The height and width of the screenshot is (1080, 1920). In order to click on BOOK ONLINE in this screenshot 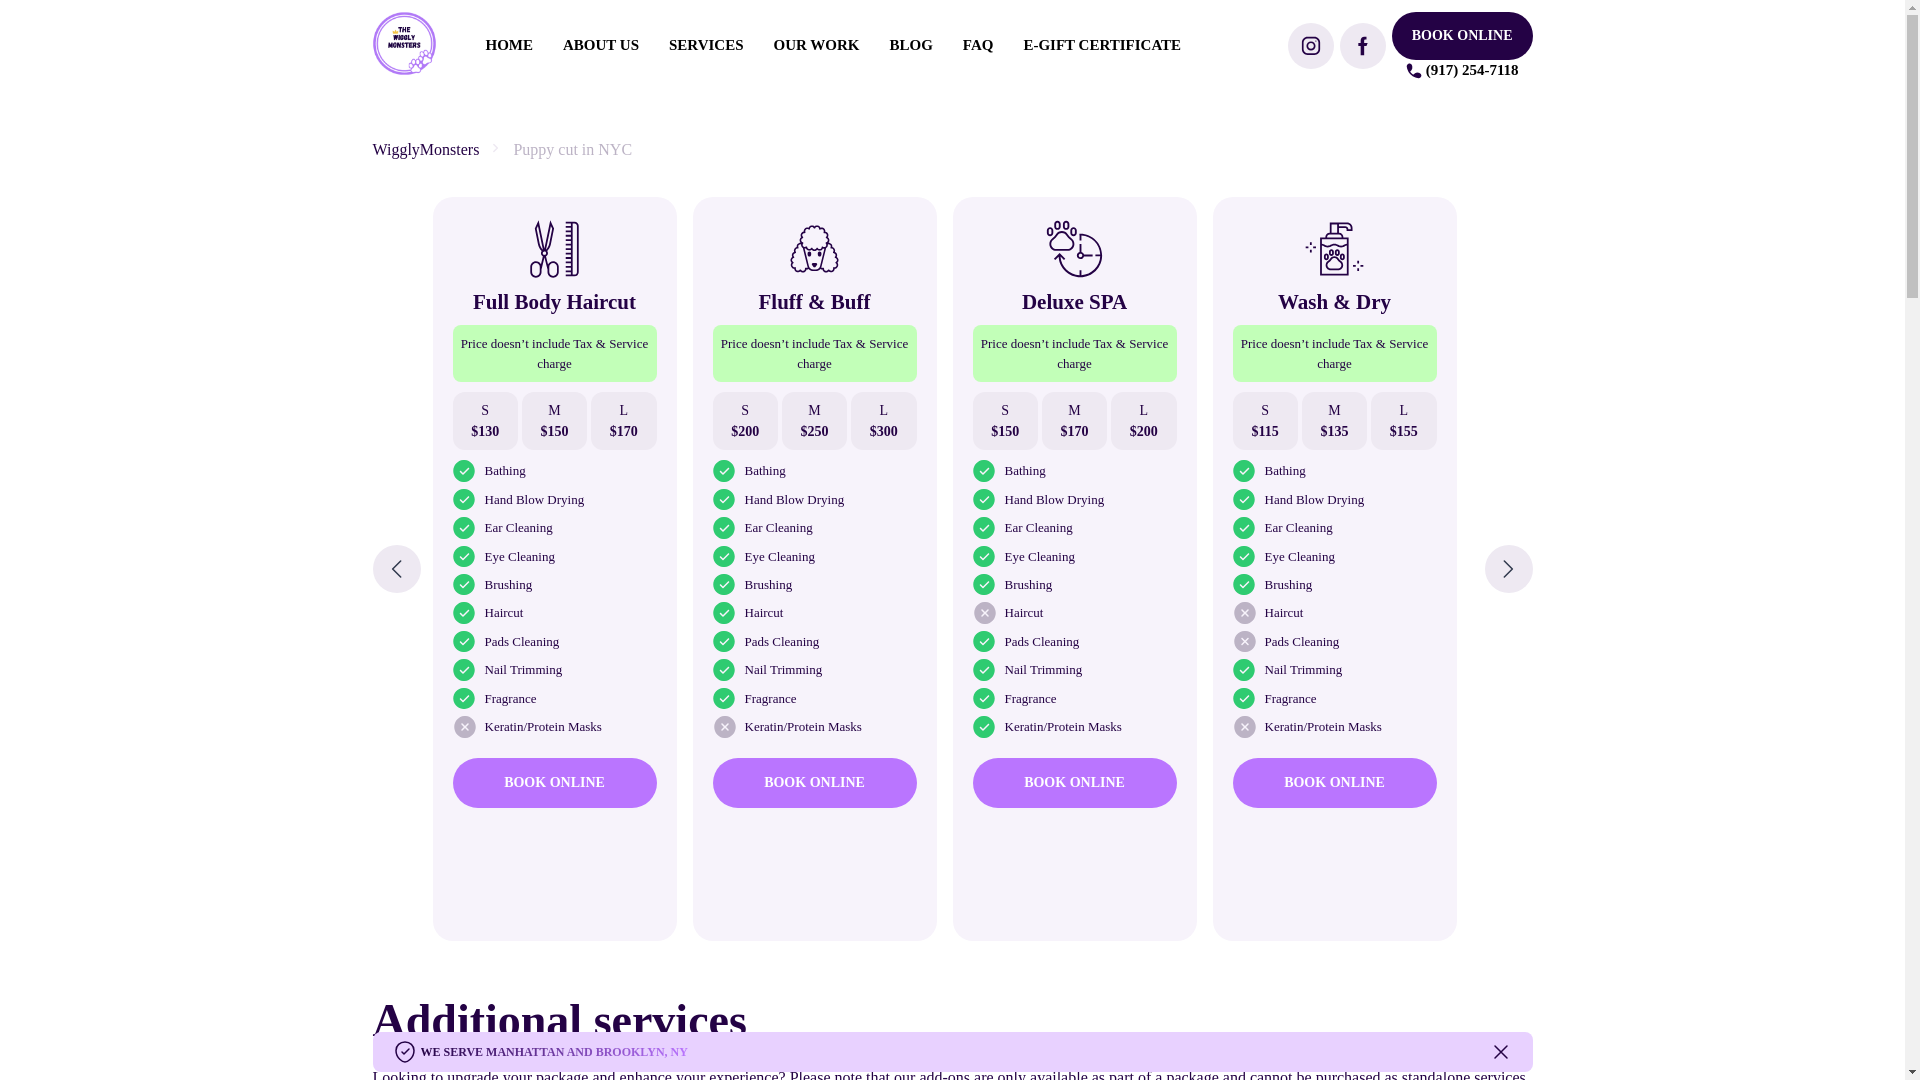, I will do `click(1462, 36)`.